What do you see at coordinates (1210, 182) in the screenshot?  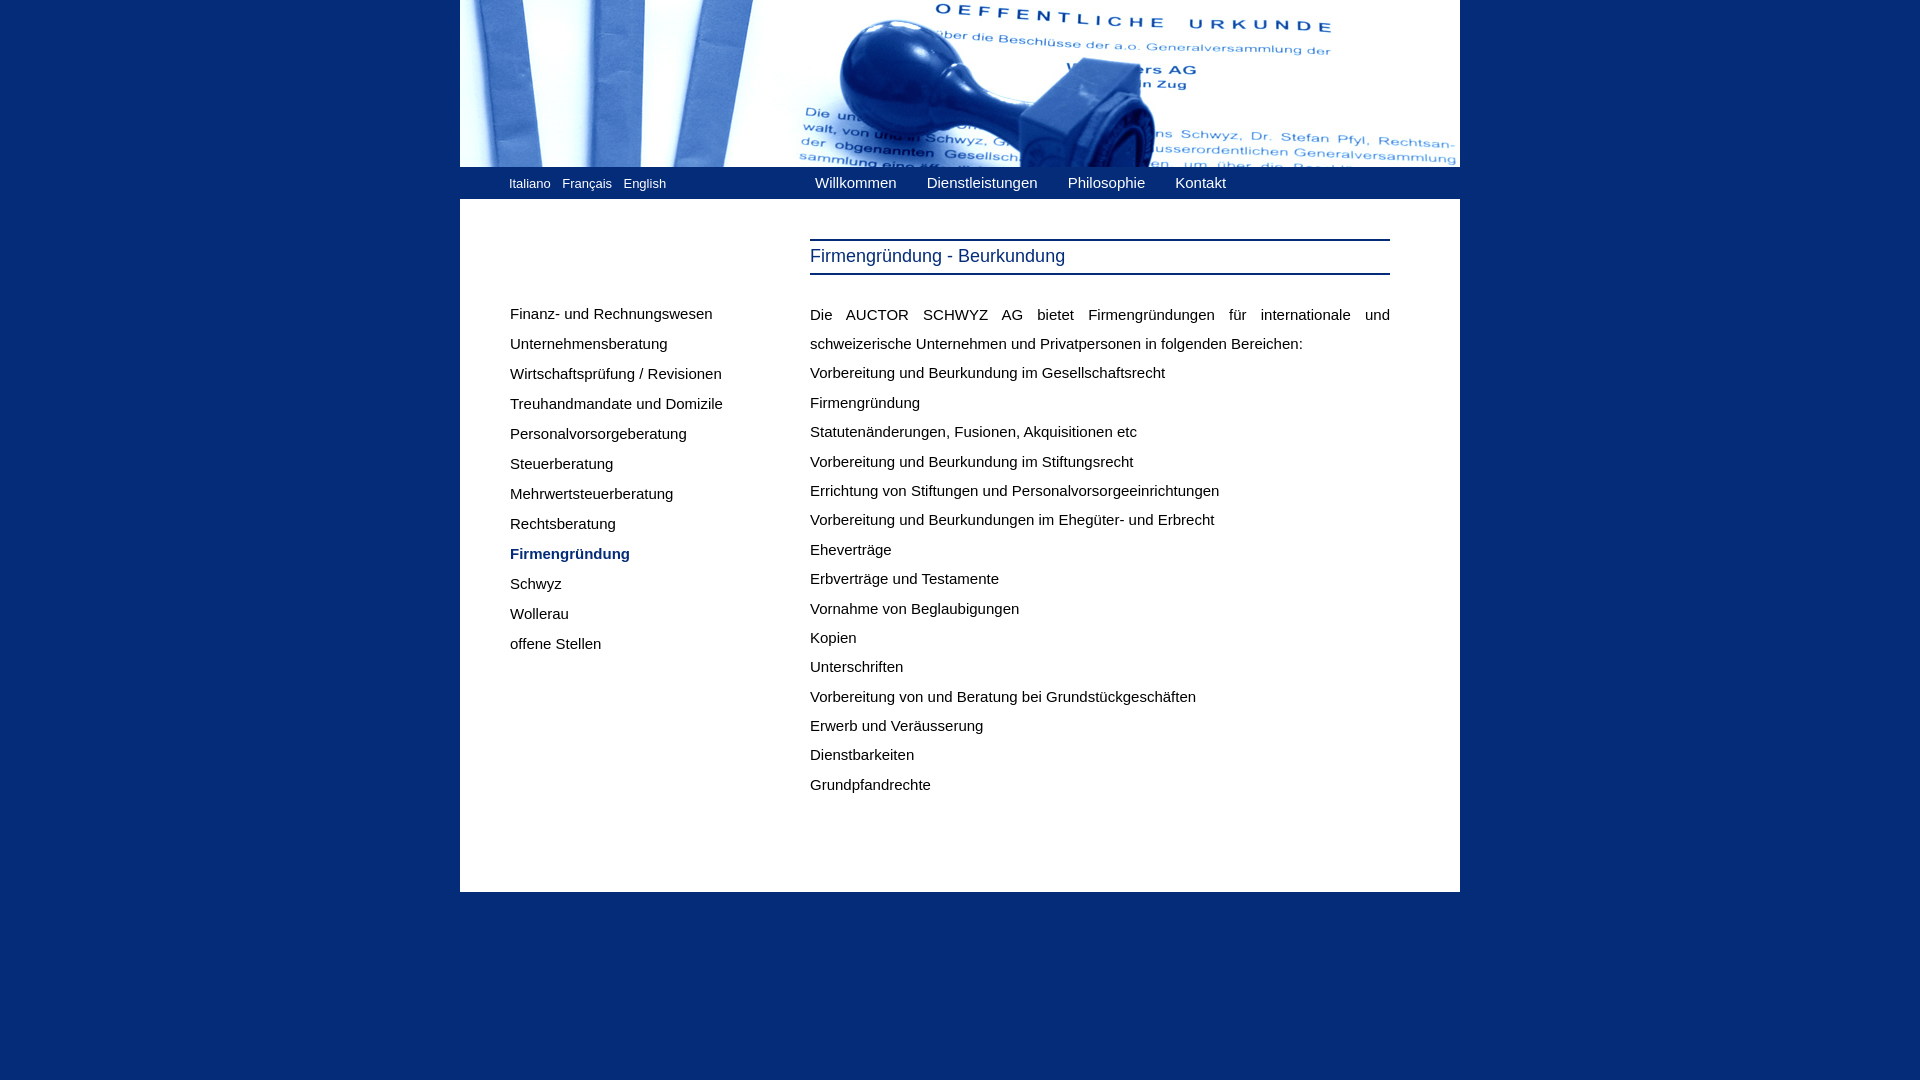 I see `Kontakt` at bounding box center [1210, 182].